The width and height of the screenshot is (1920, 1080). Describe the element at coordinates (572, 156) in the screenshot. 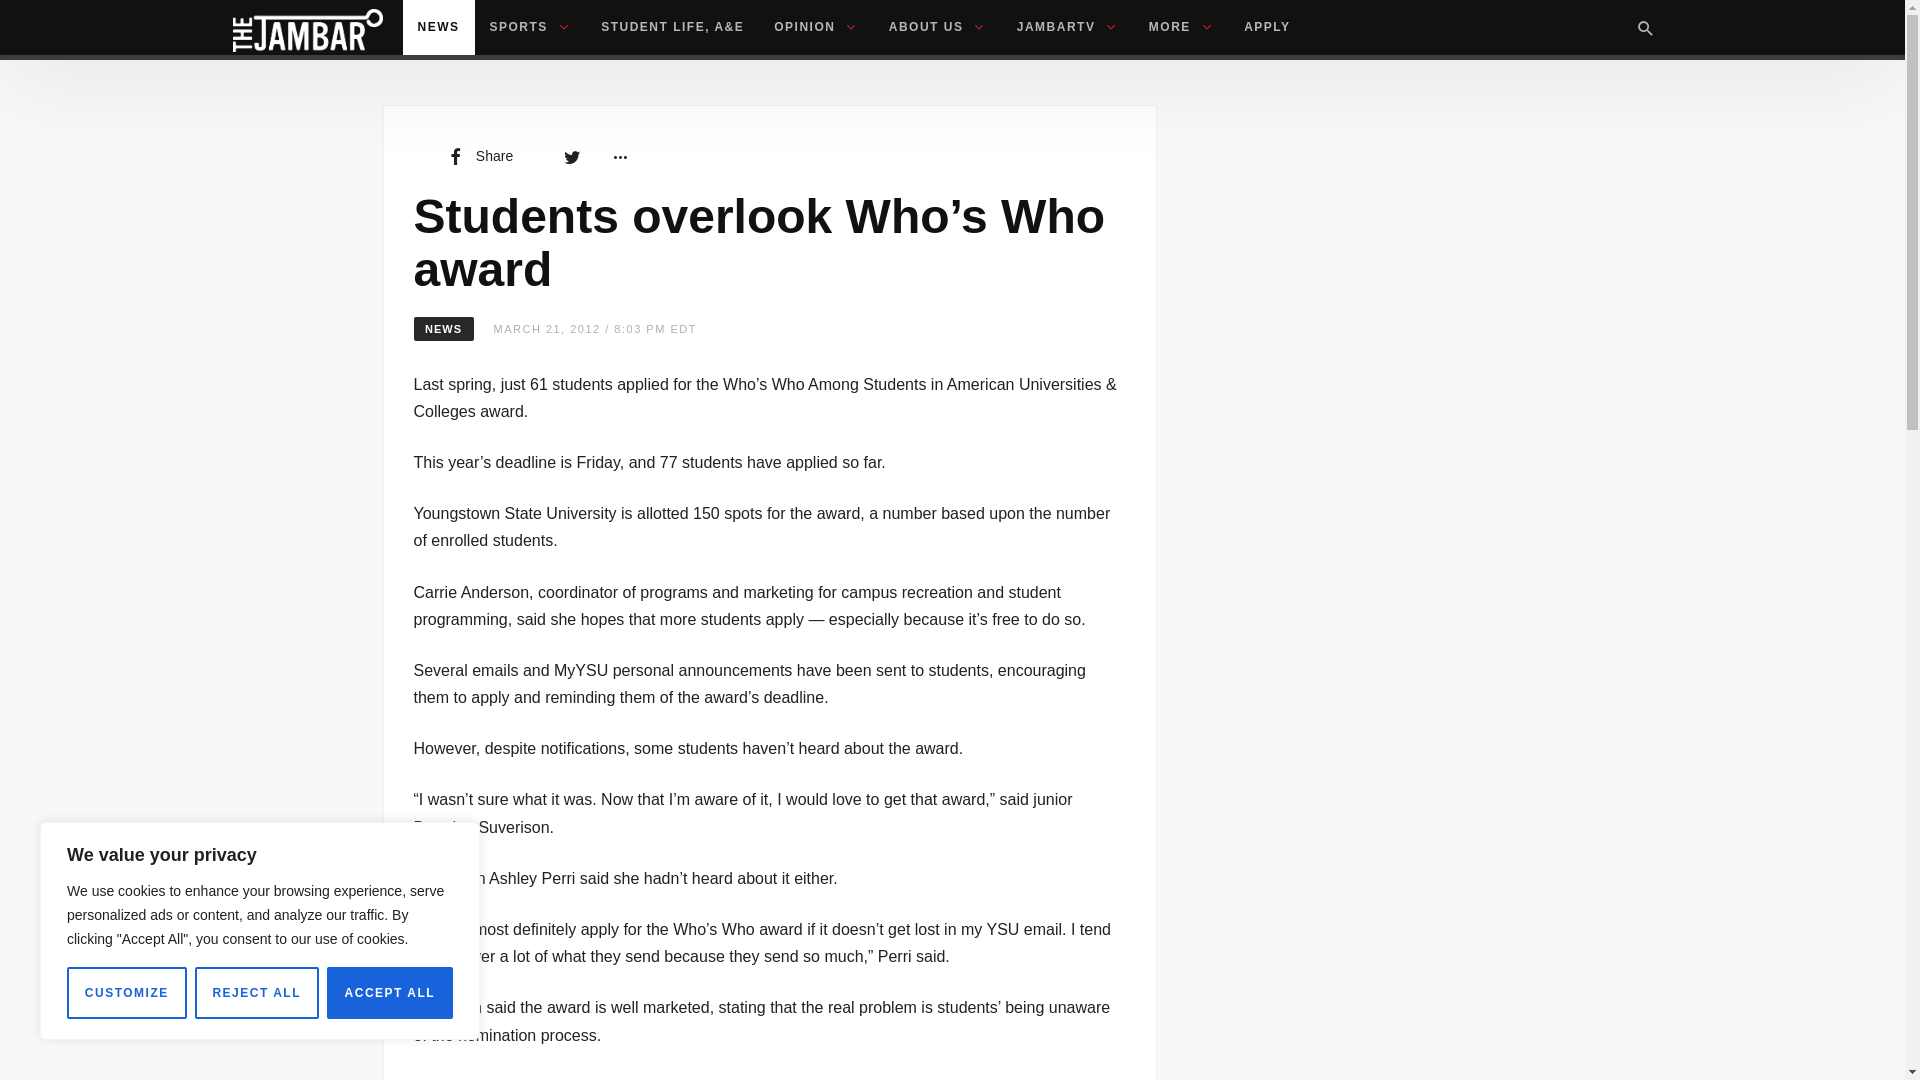

I see `Share on Twitter` at that location.